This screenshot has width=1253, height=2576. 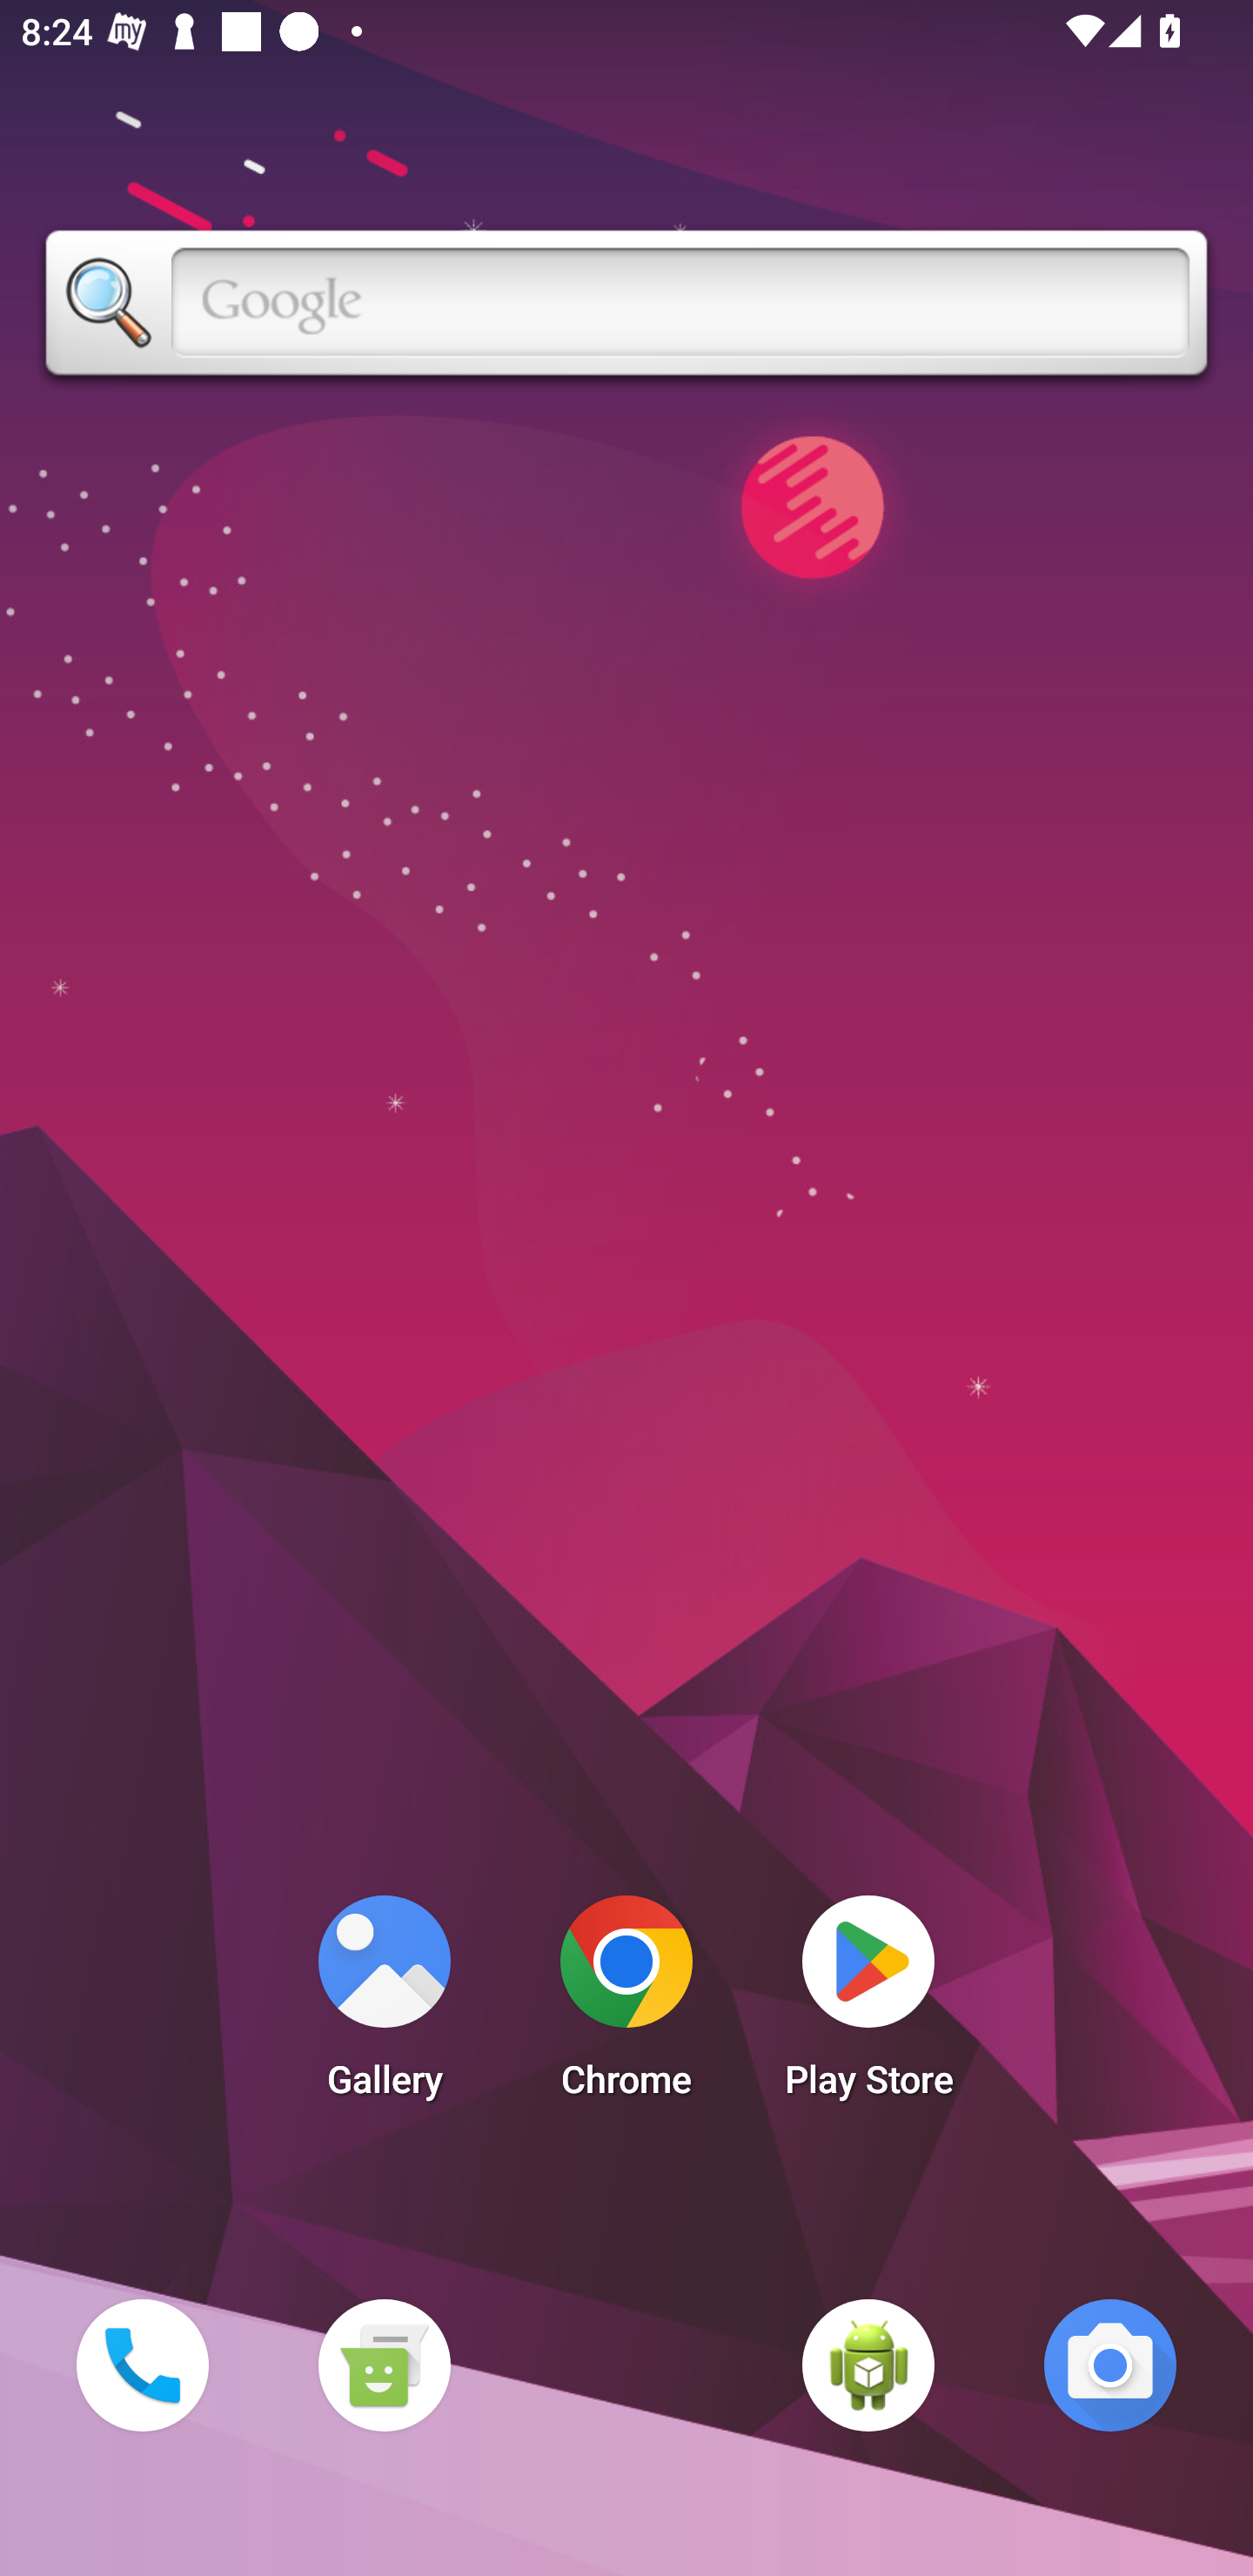 What do you see at coordinates (868, 2365) in the screenshot?
I see `WebView Browser Tester` at bounding box center [868, 2365].